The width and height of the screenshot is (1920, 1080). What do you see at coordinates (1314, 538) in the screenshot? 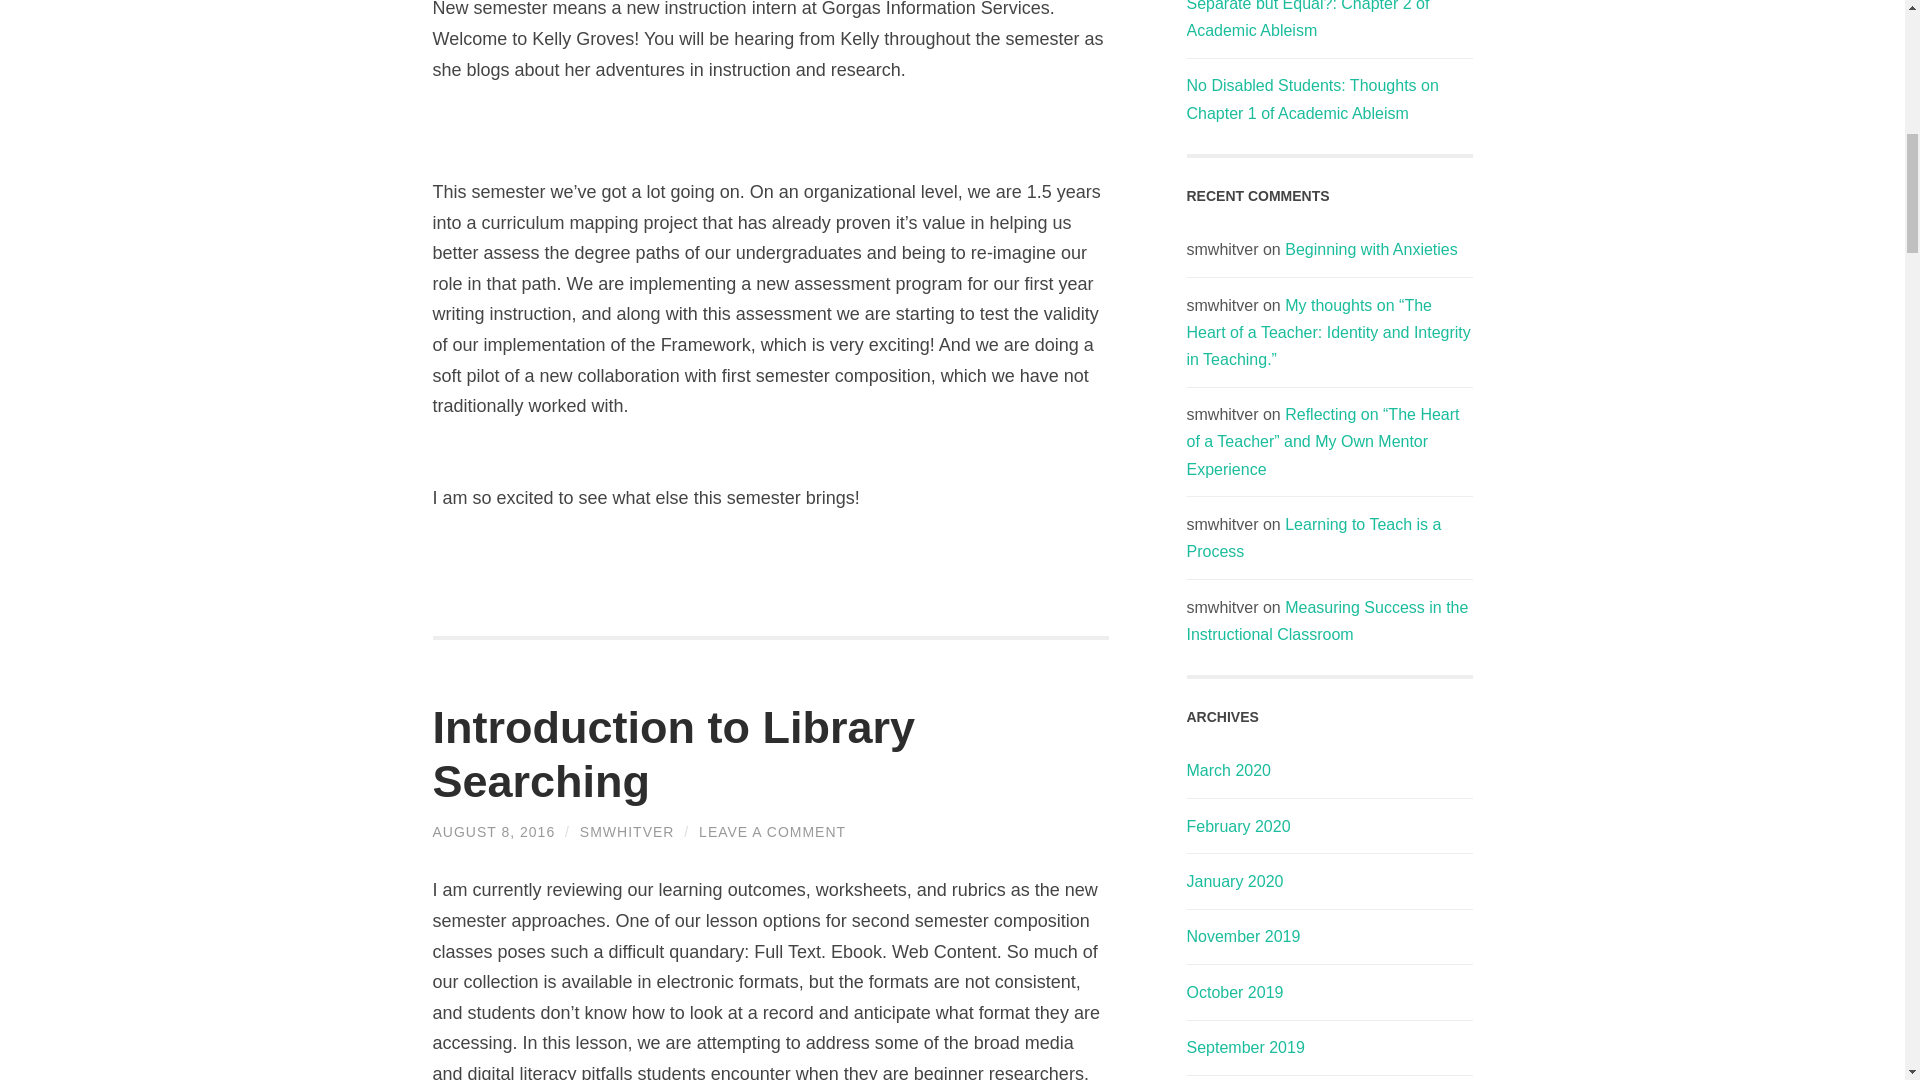
I see `Learning to Teach is a Process` at bounding box center [1314, 538].